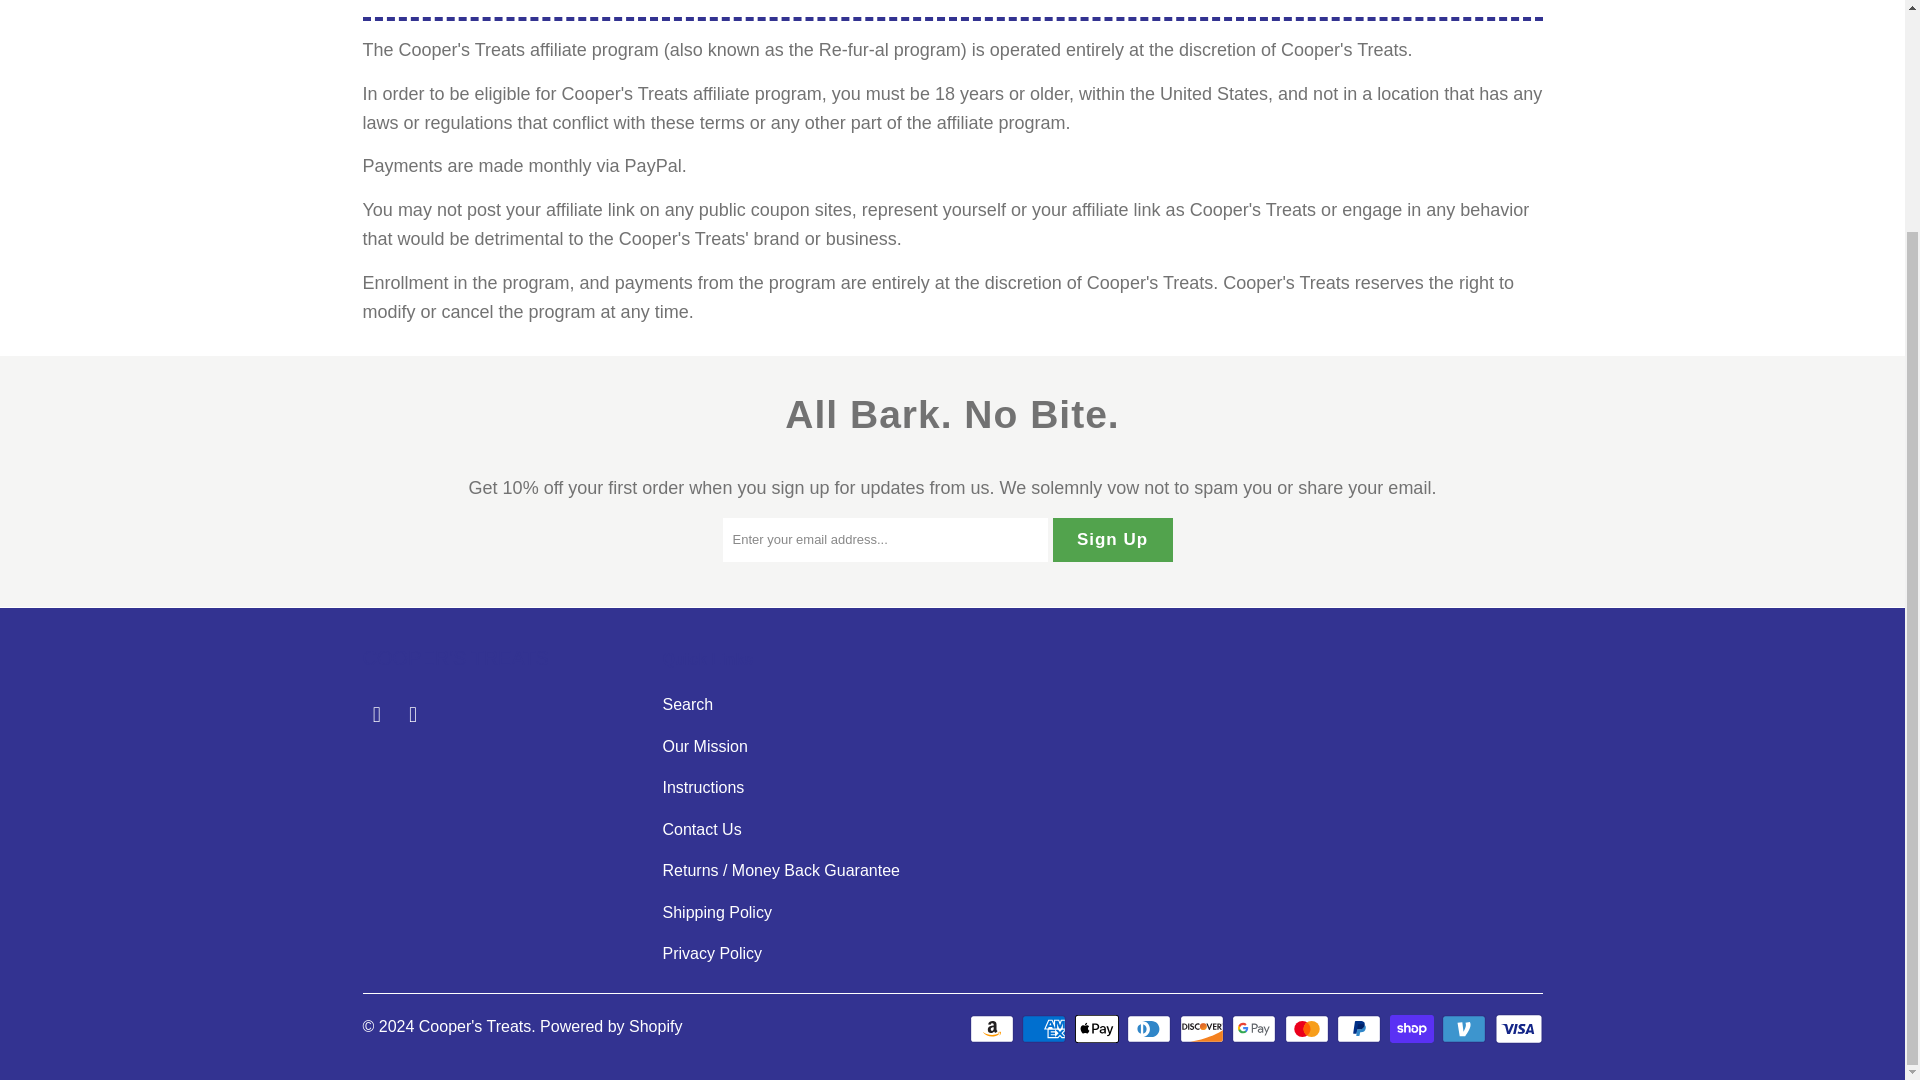  I want to click on Shop Pay, so click(1414, 1029).